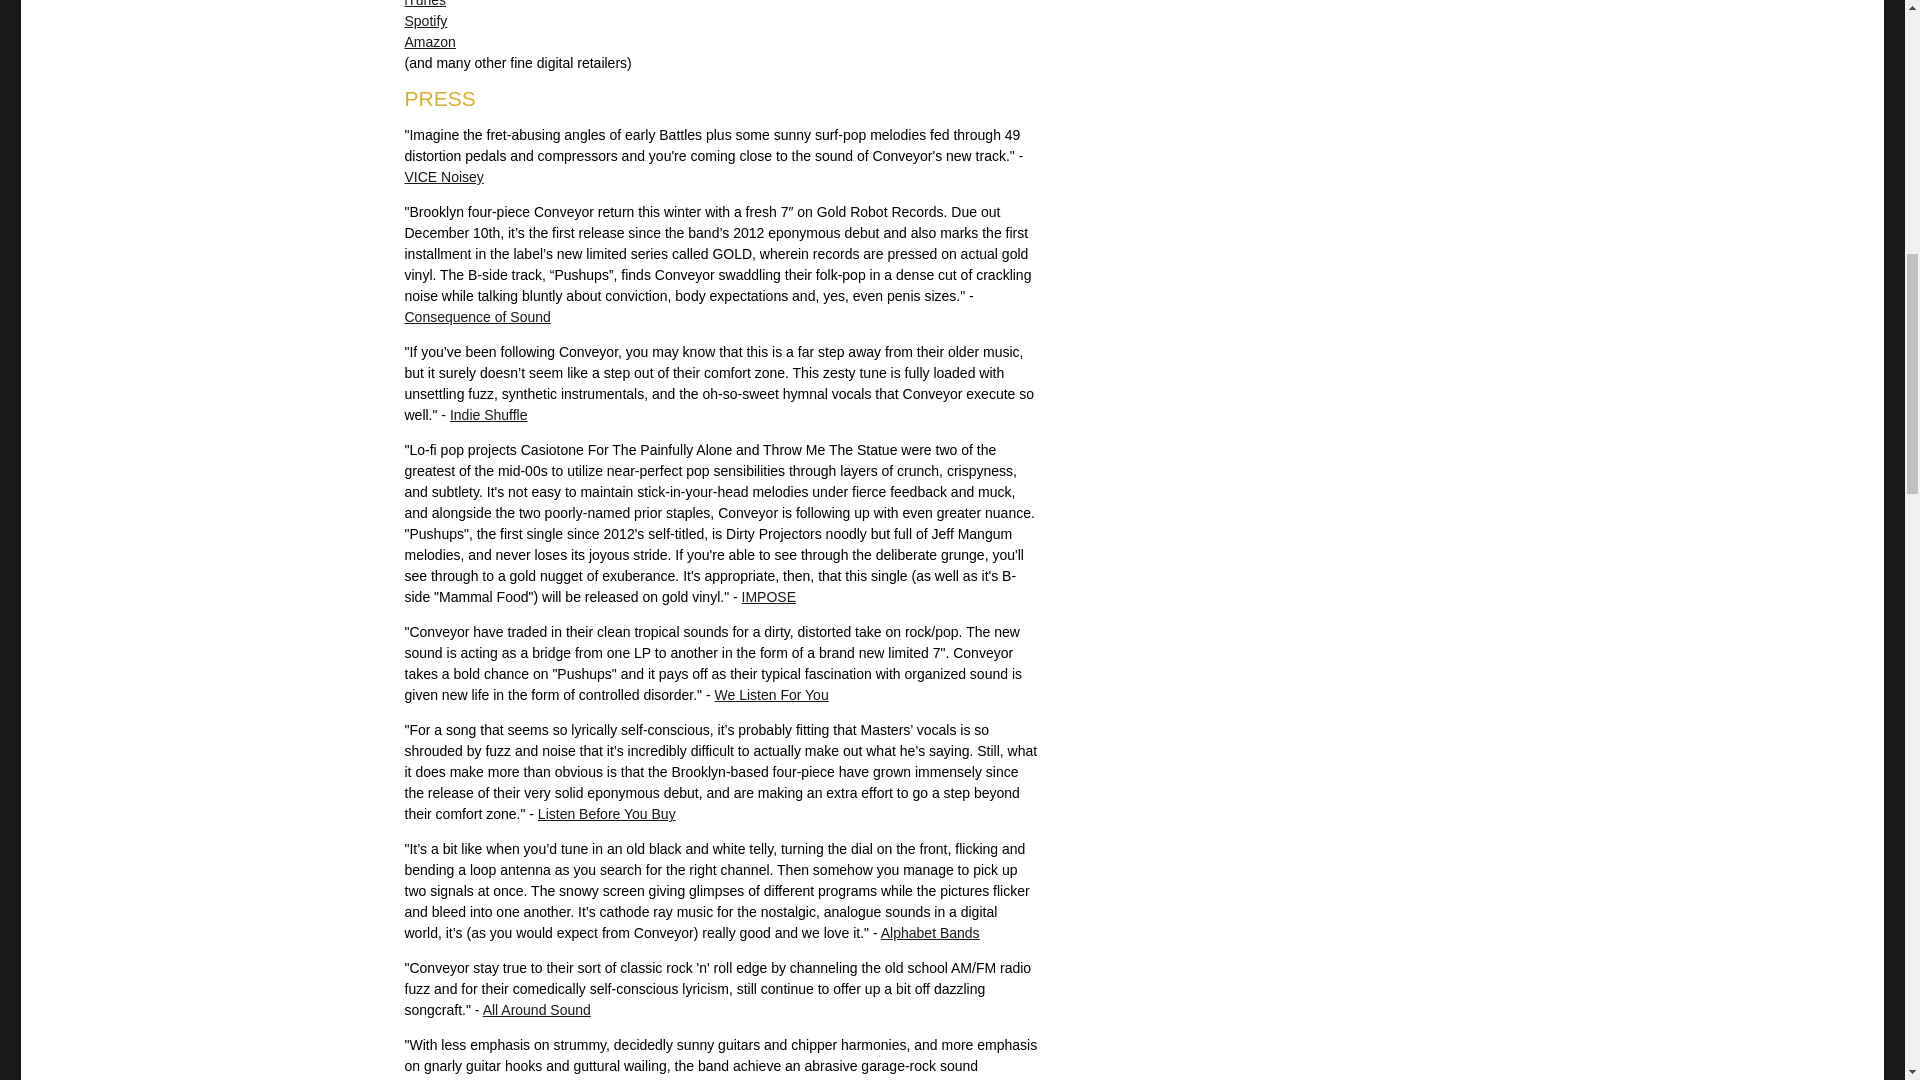  I want to click on Amazon, so click(429, 41).